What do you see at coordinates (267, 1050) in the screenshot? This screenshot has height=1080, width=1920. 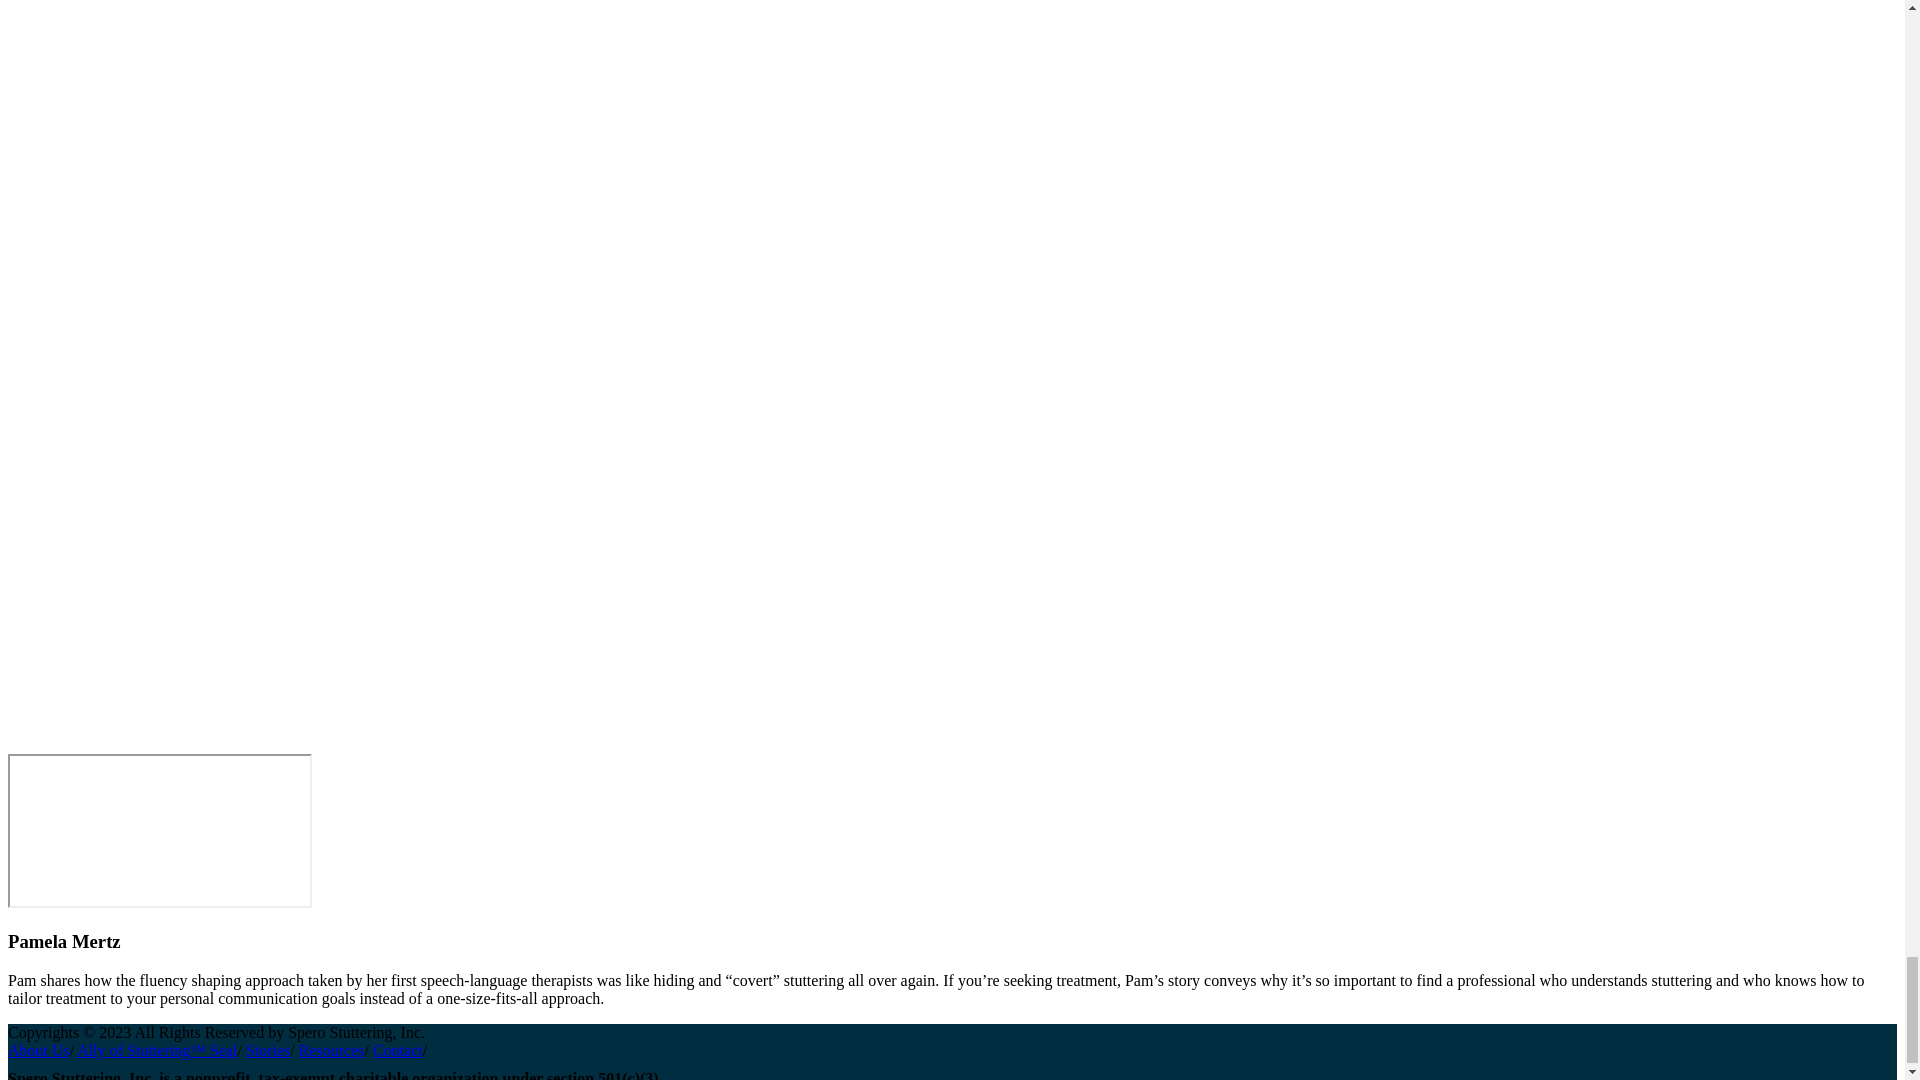 I see `Stories` at bounding box center [267, 1050].